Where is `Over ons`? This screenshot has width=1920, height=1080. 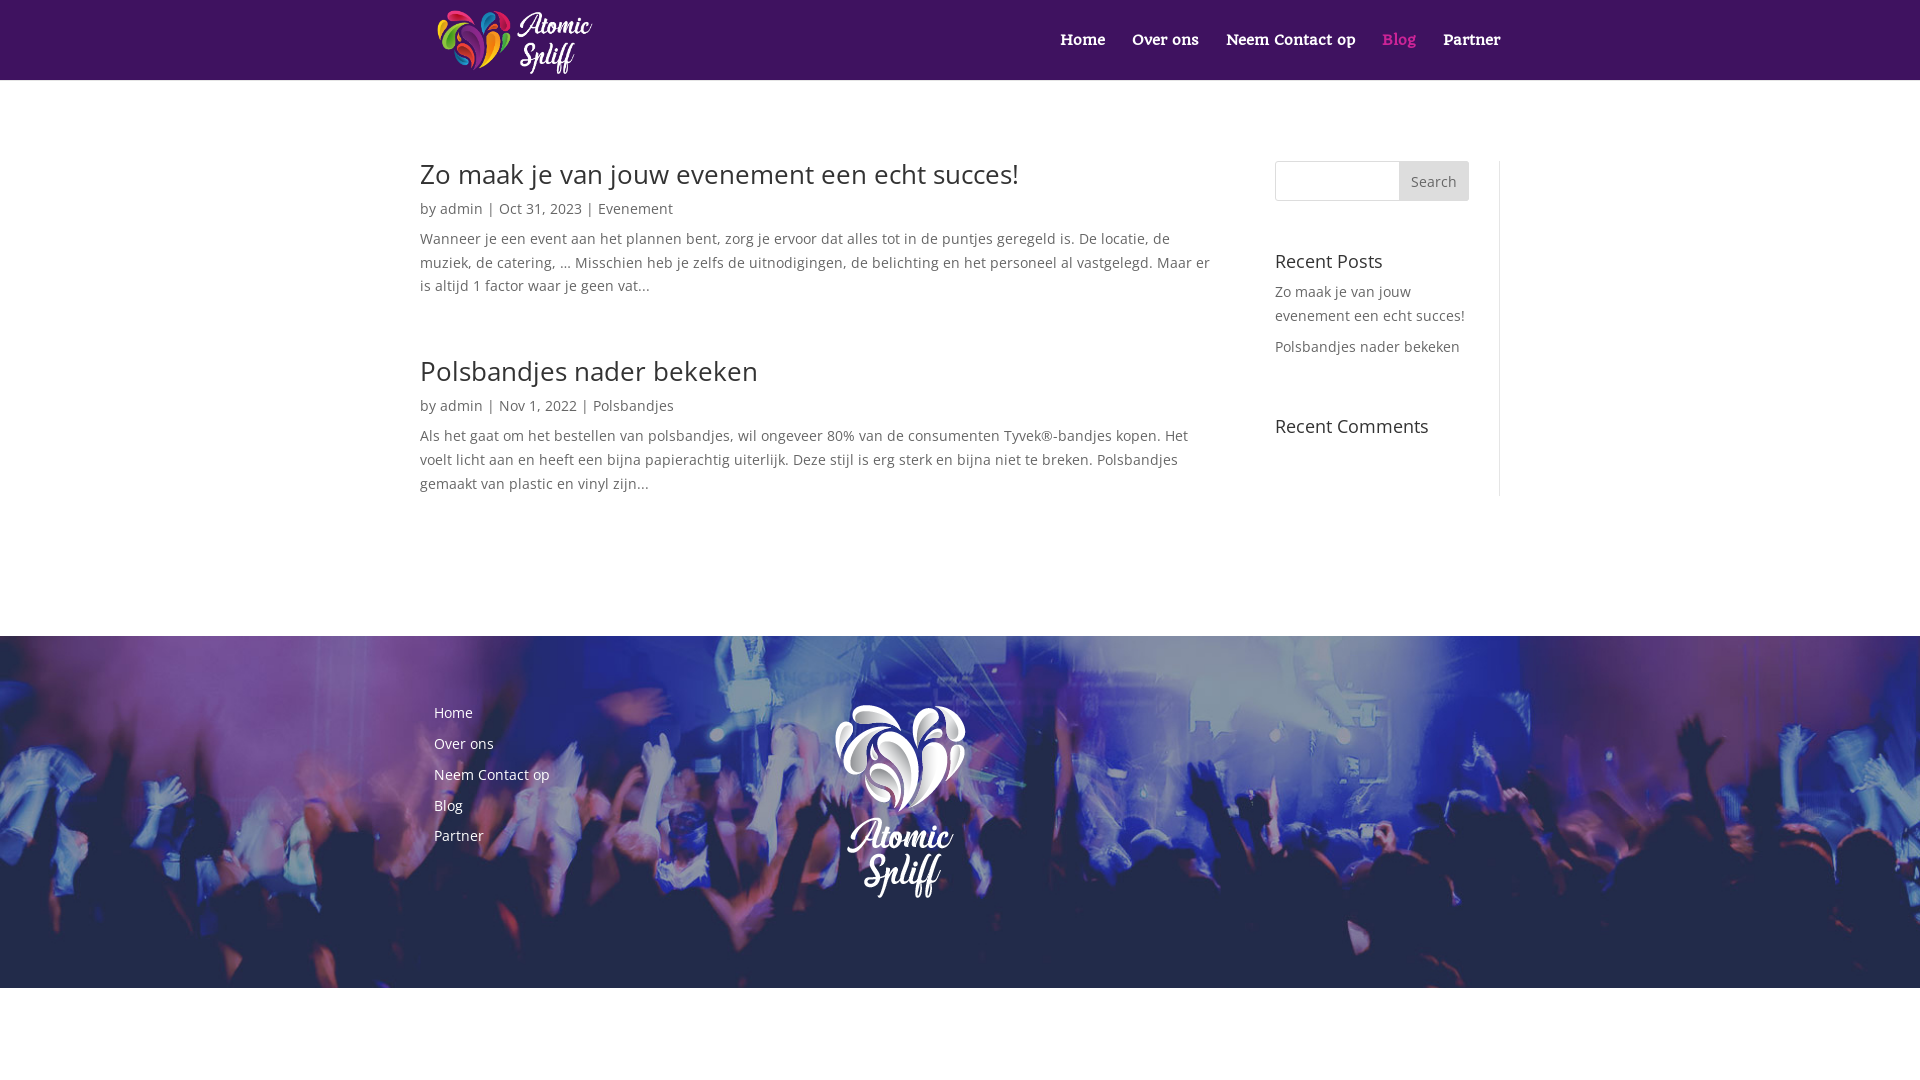 Over ons is located at coordinates (464, 744).